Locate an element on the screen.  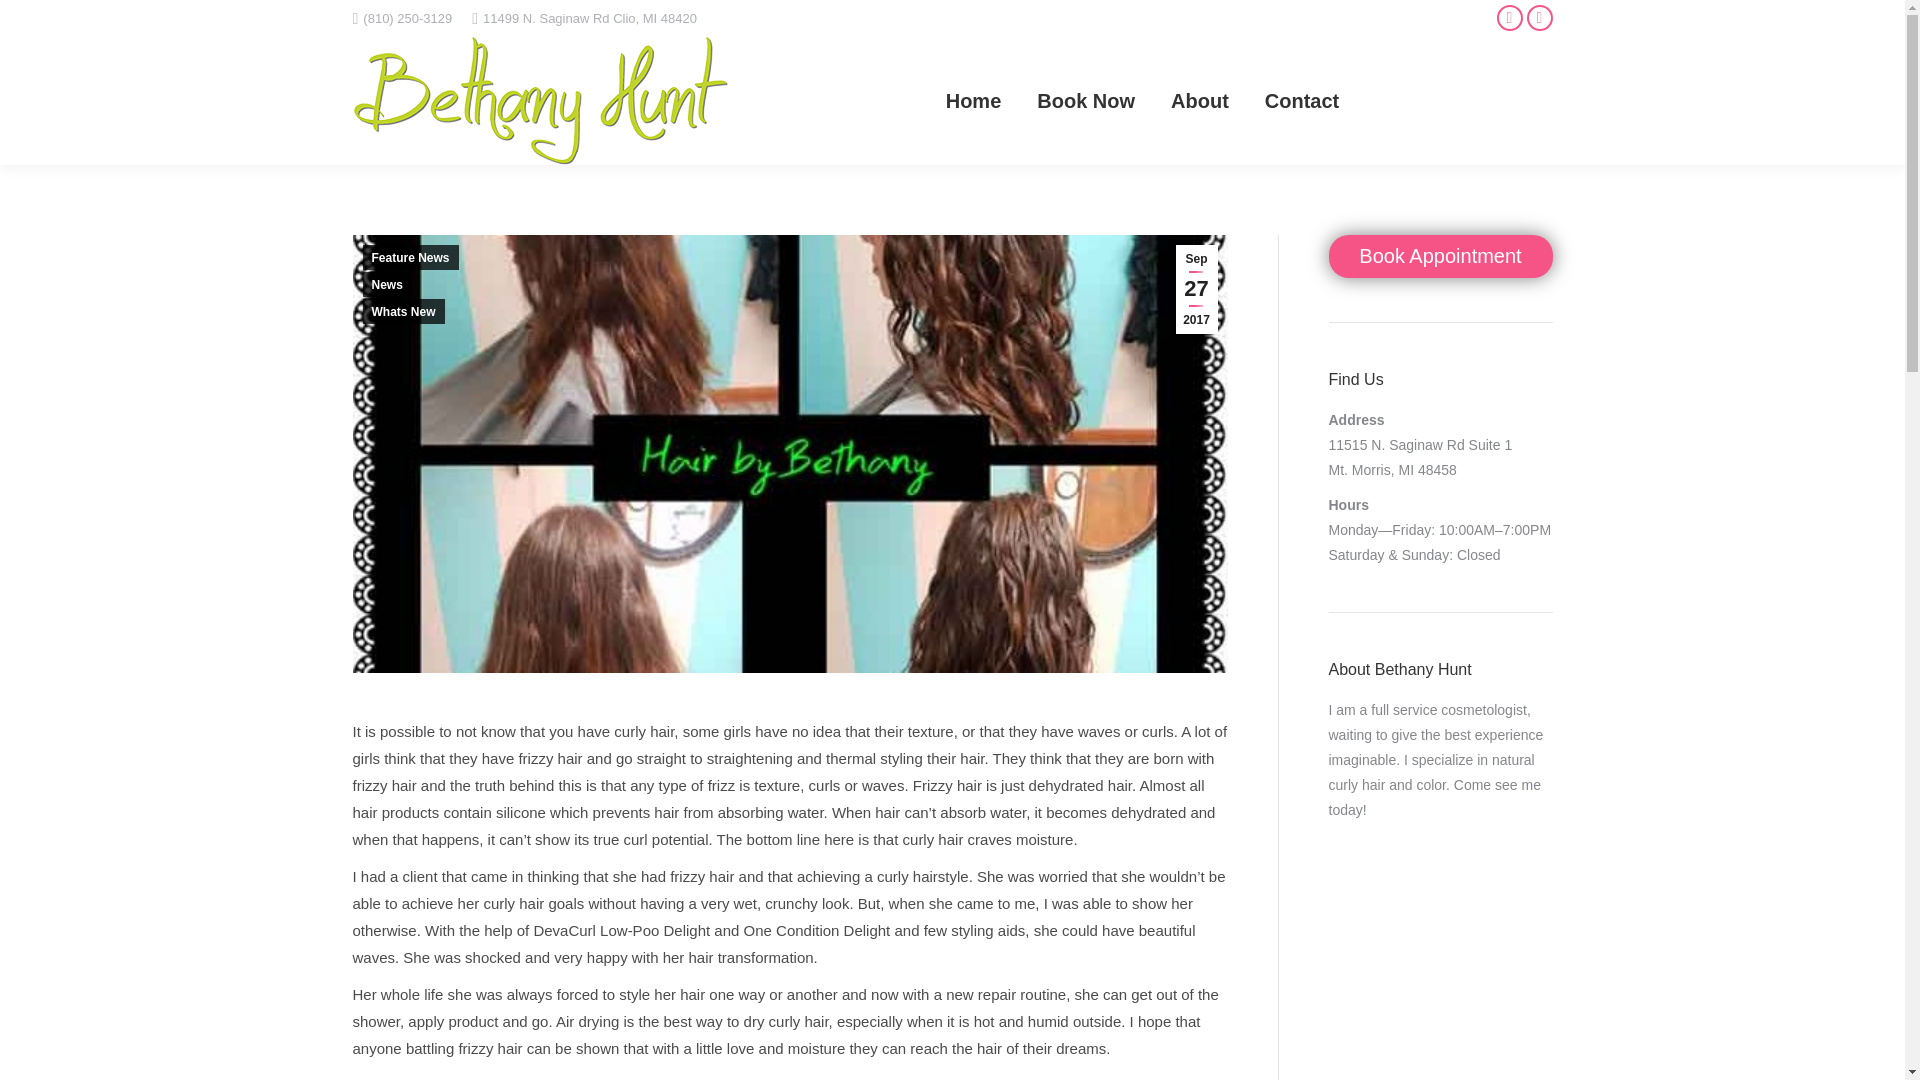
Instagram is located at coordinates (1538, 18).